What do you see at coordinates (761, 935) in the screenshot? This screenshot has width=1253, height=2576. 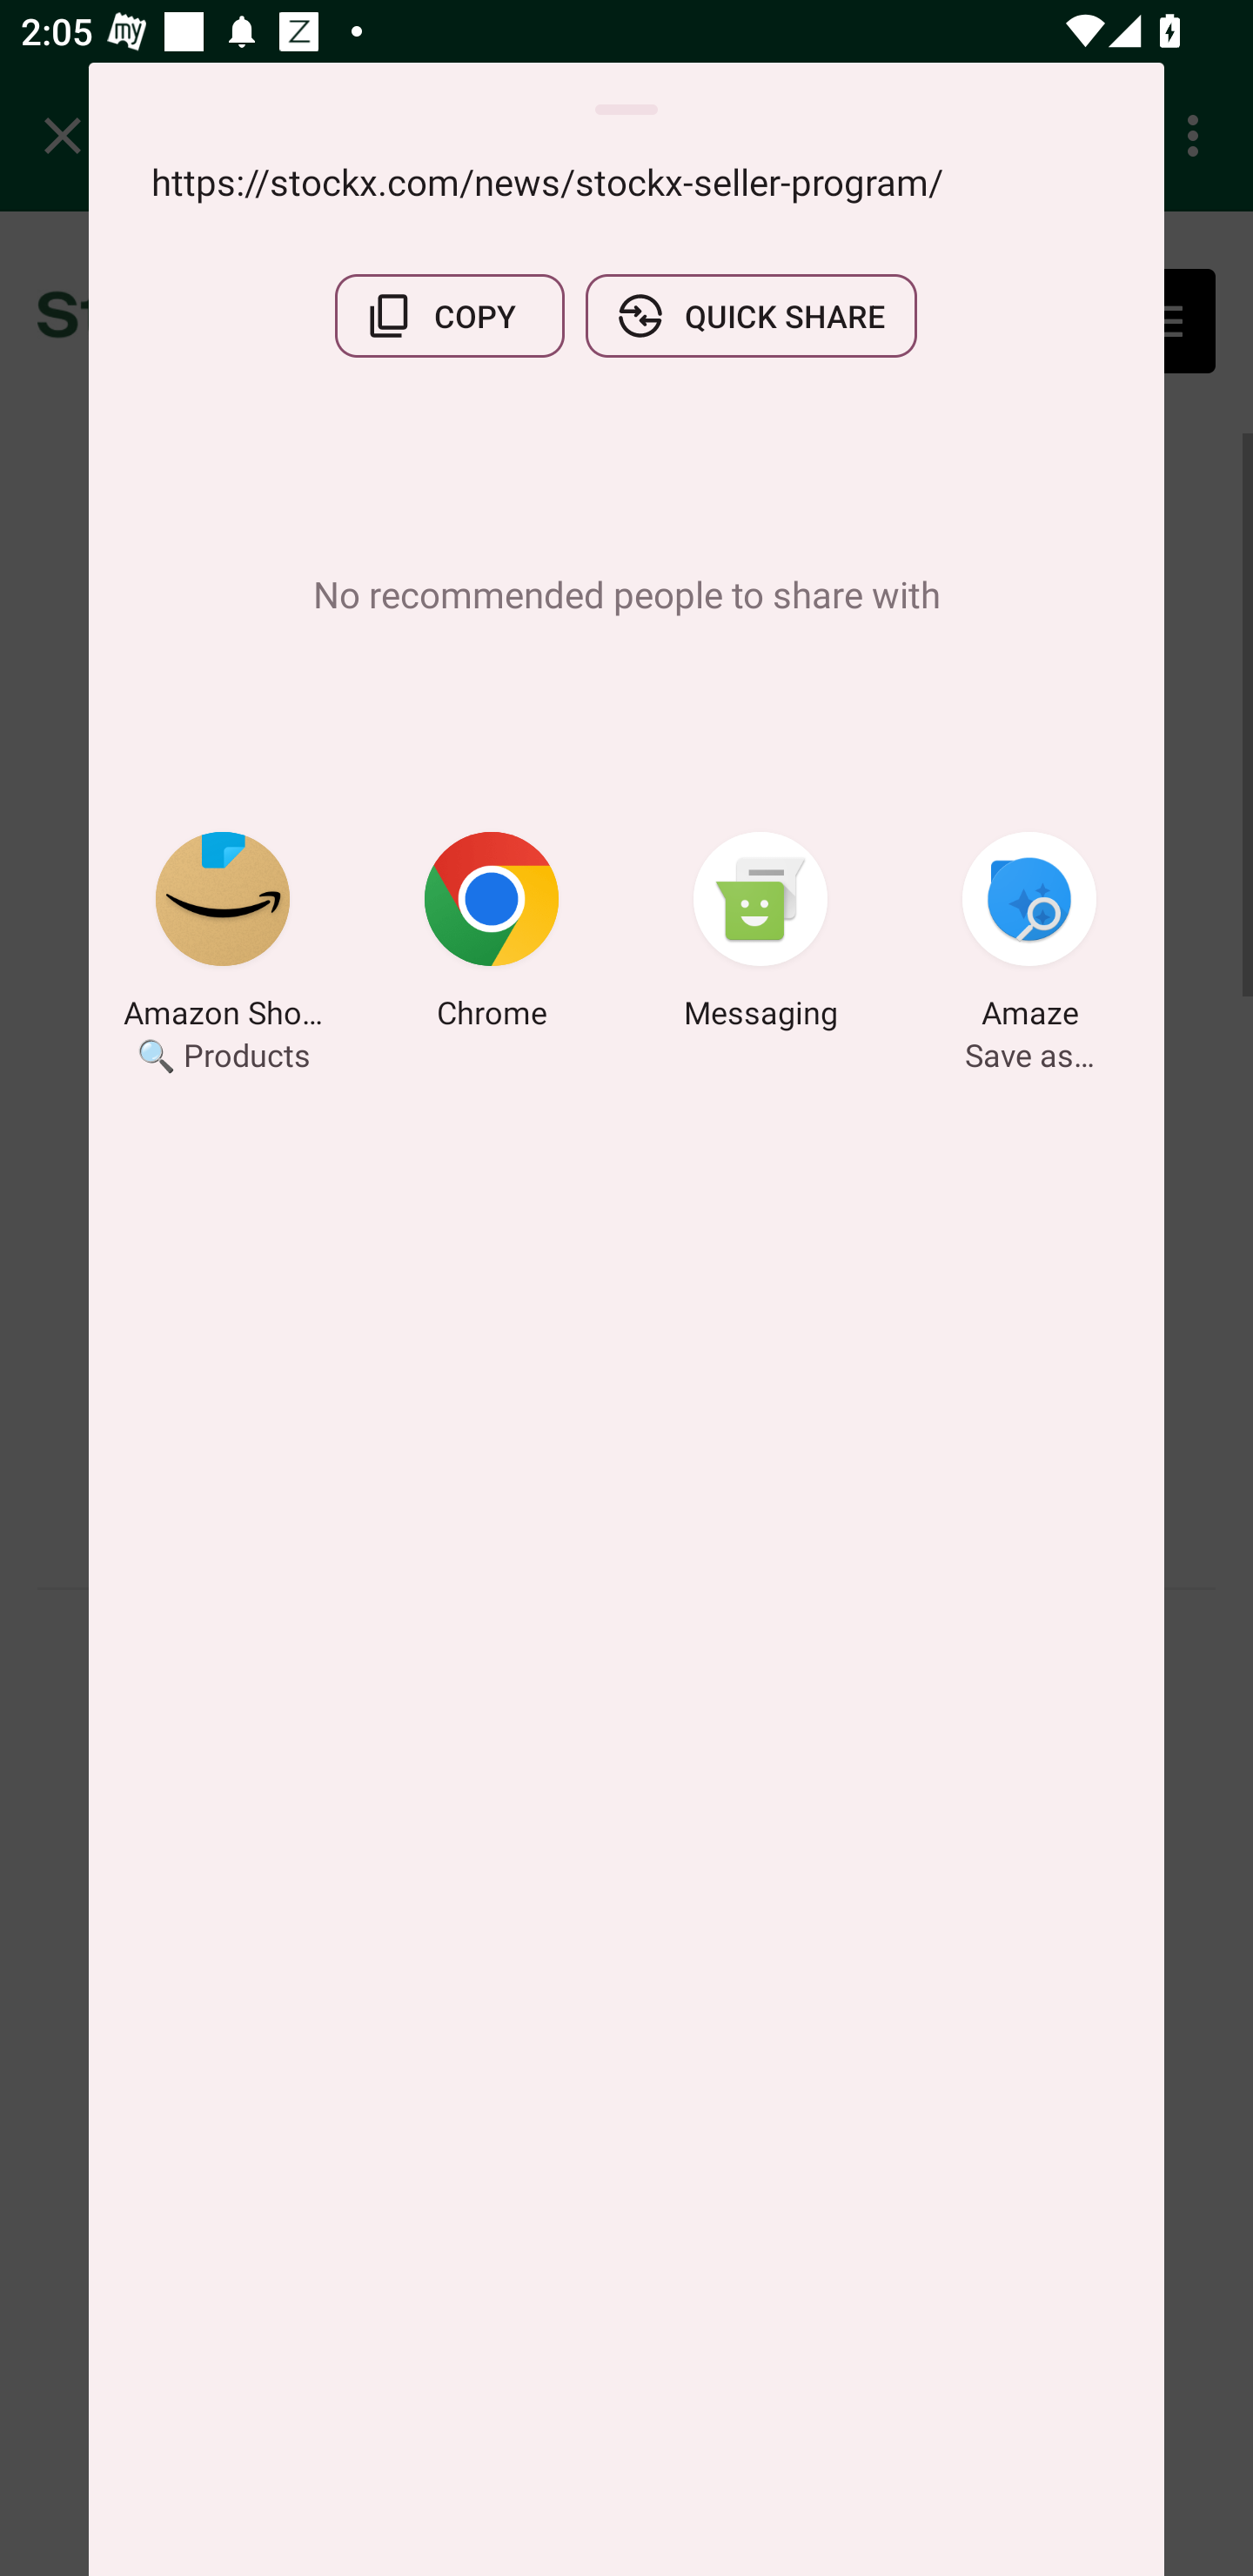 I see `Messaging` at bounding box center [761, 935].